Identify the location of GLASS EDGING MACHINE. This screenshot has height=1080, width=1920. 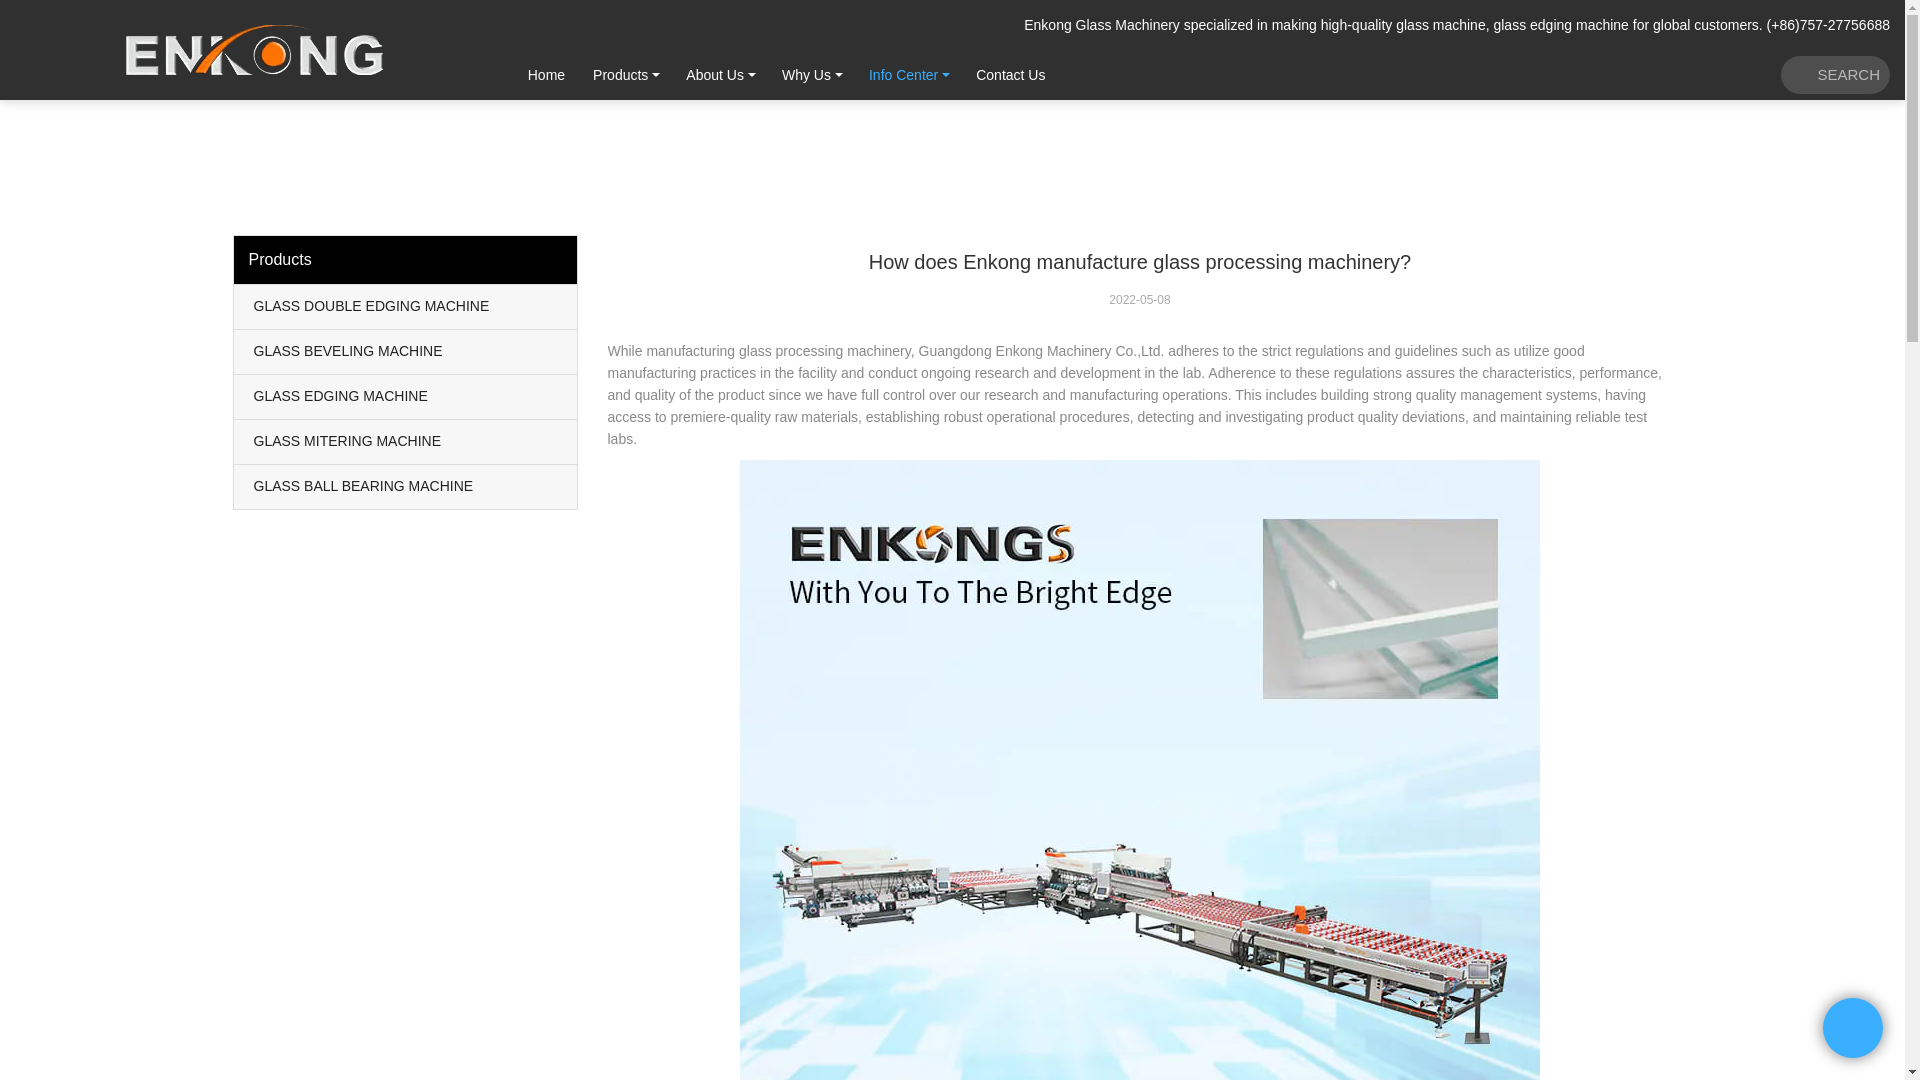
(406, 396).